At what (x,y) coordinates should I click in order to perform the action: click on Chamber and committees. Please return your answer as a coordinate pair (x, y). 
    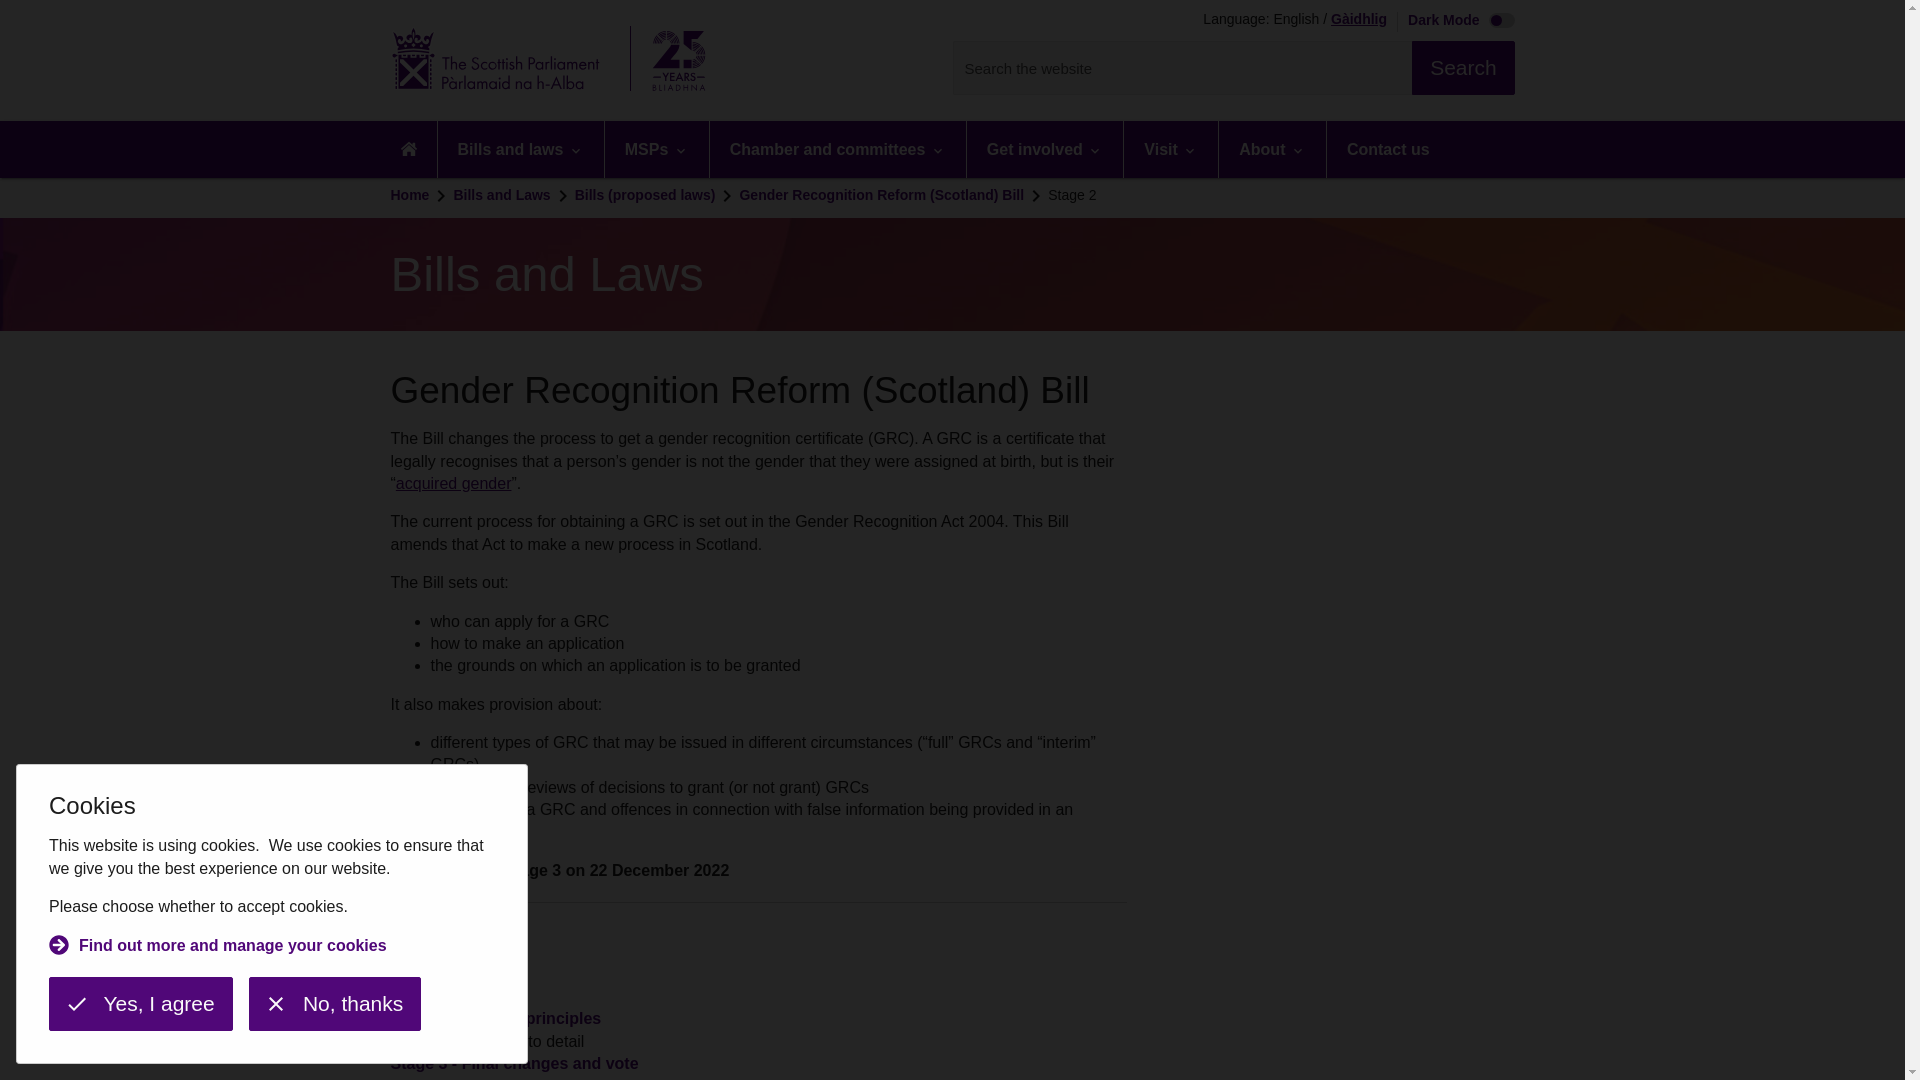
    Looking at the image, I should click on (838, 149).